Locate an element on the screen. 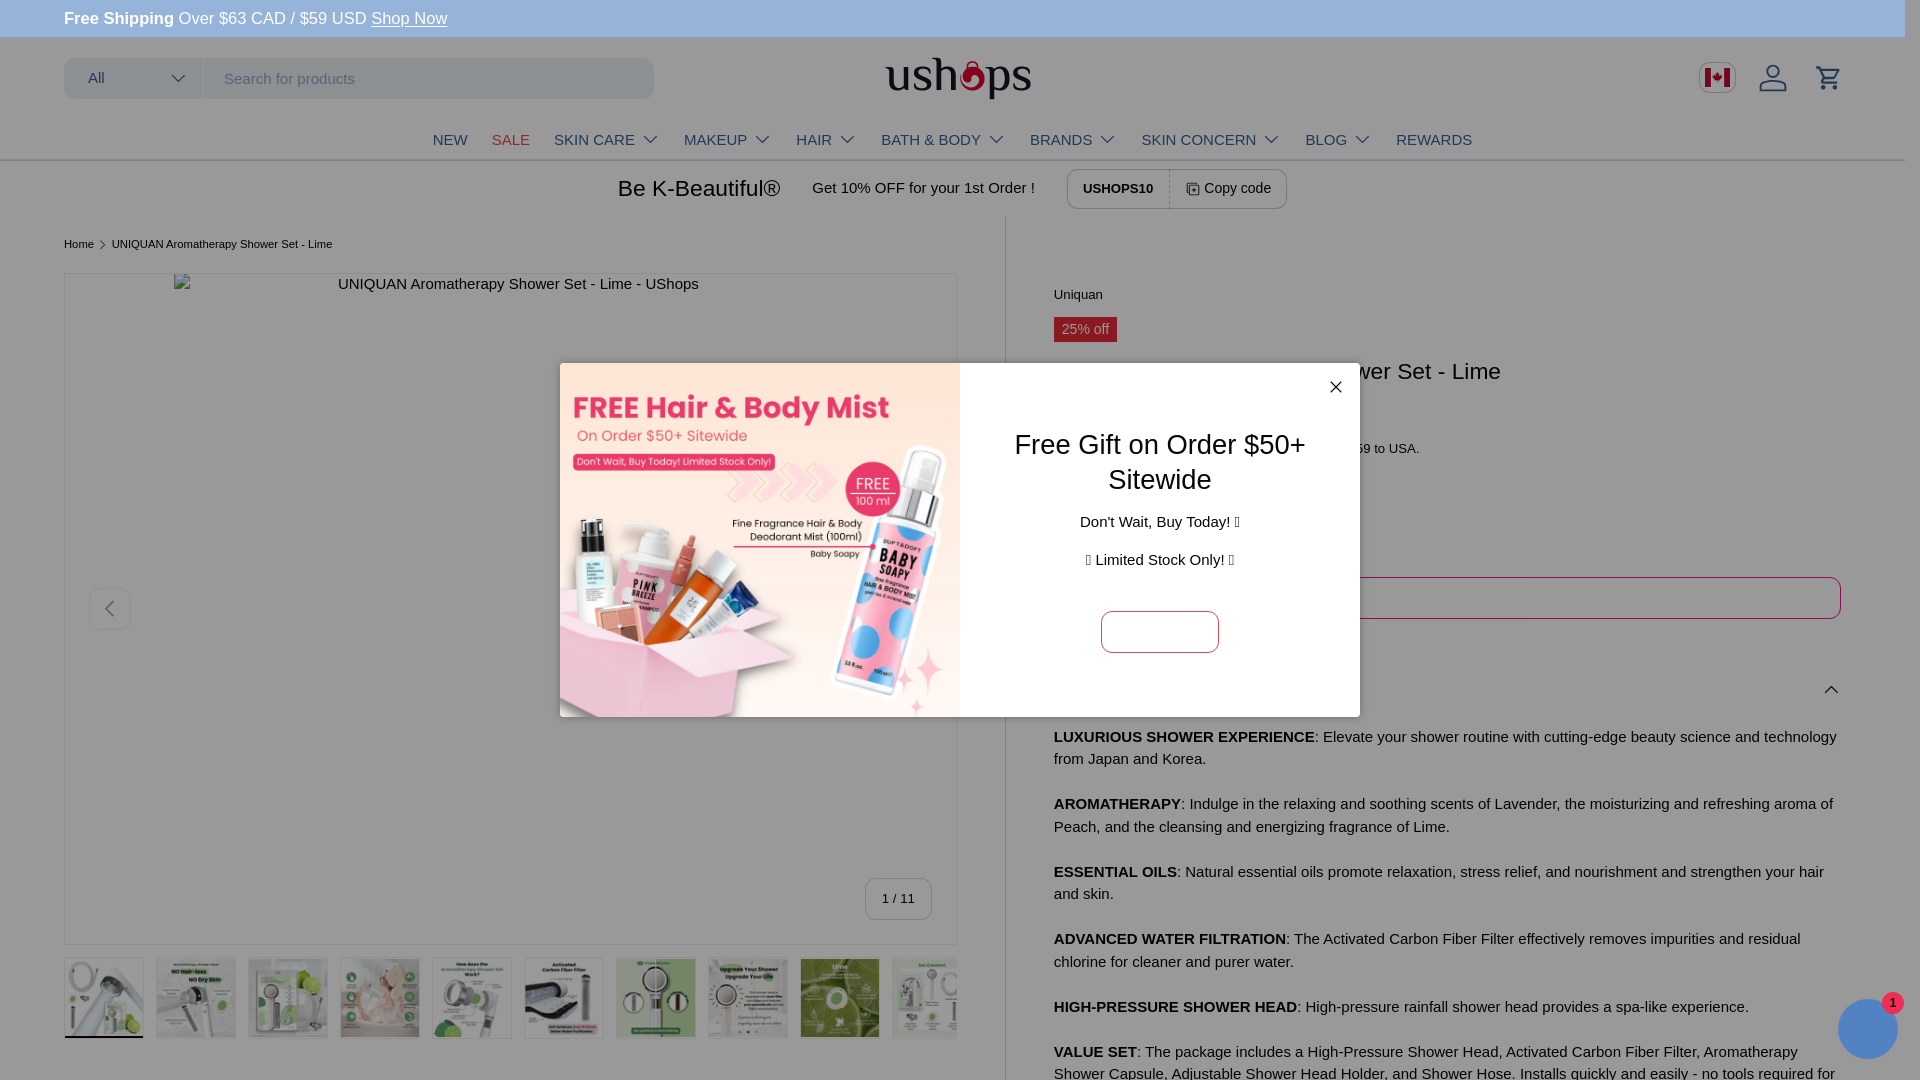  All is located at coordinates (133, 78).